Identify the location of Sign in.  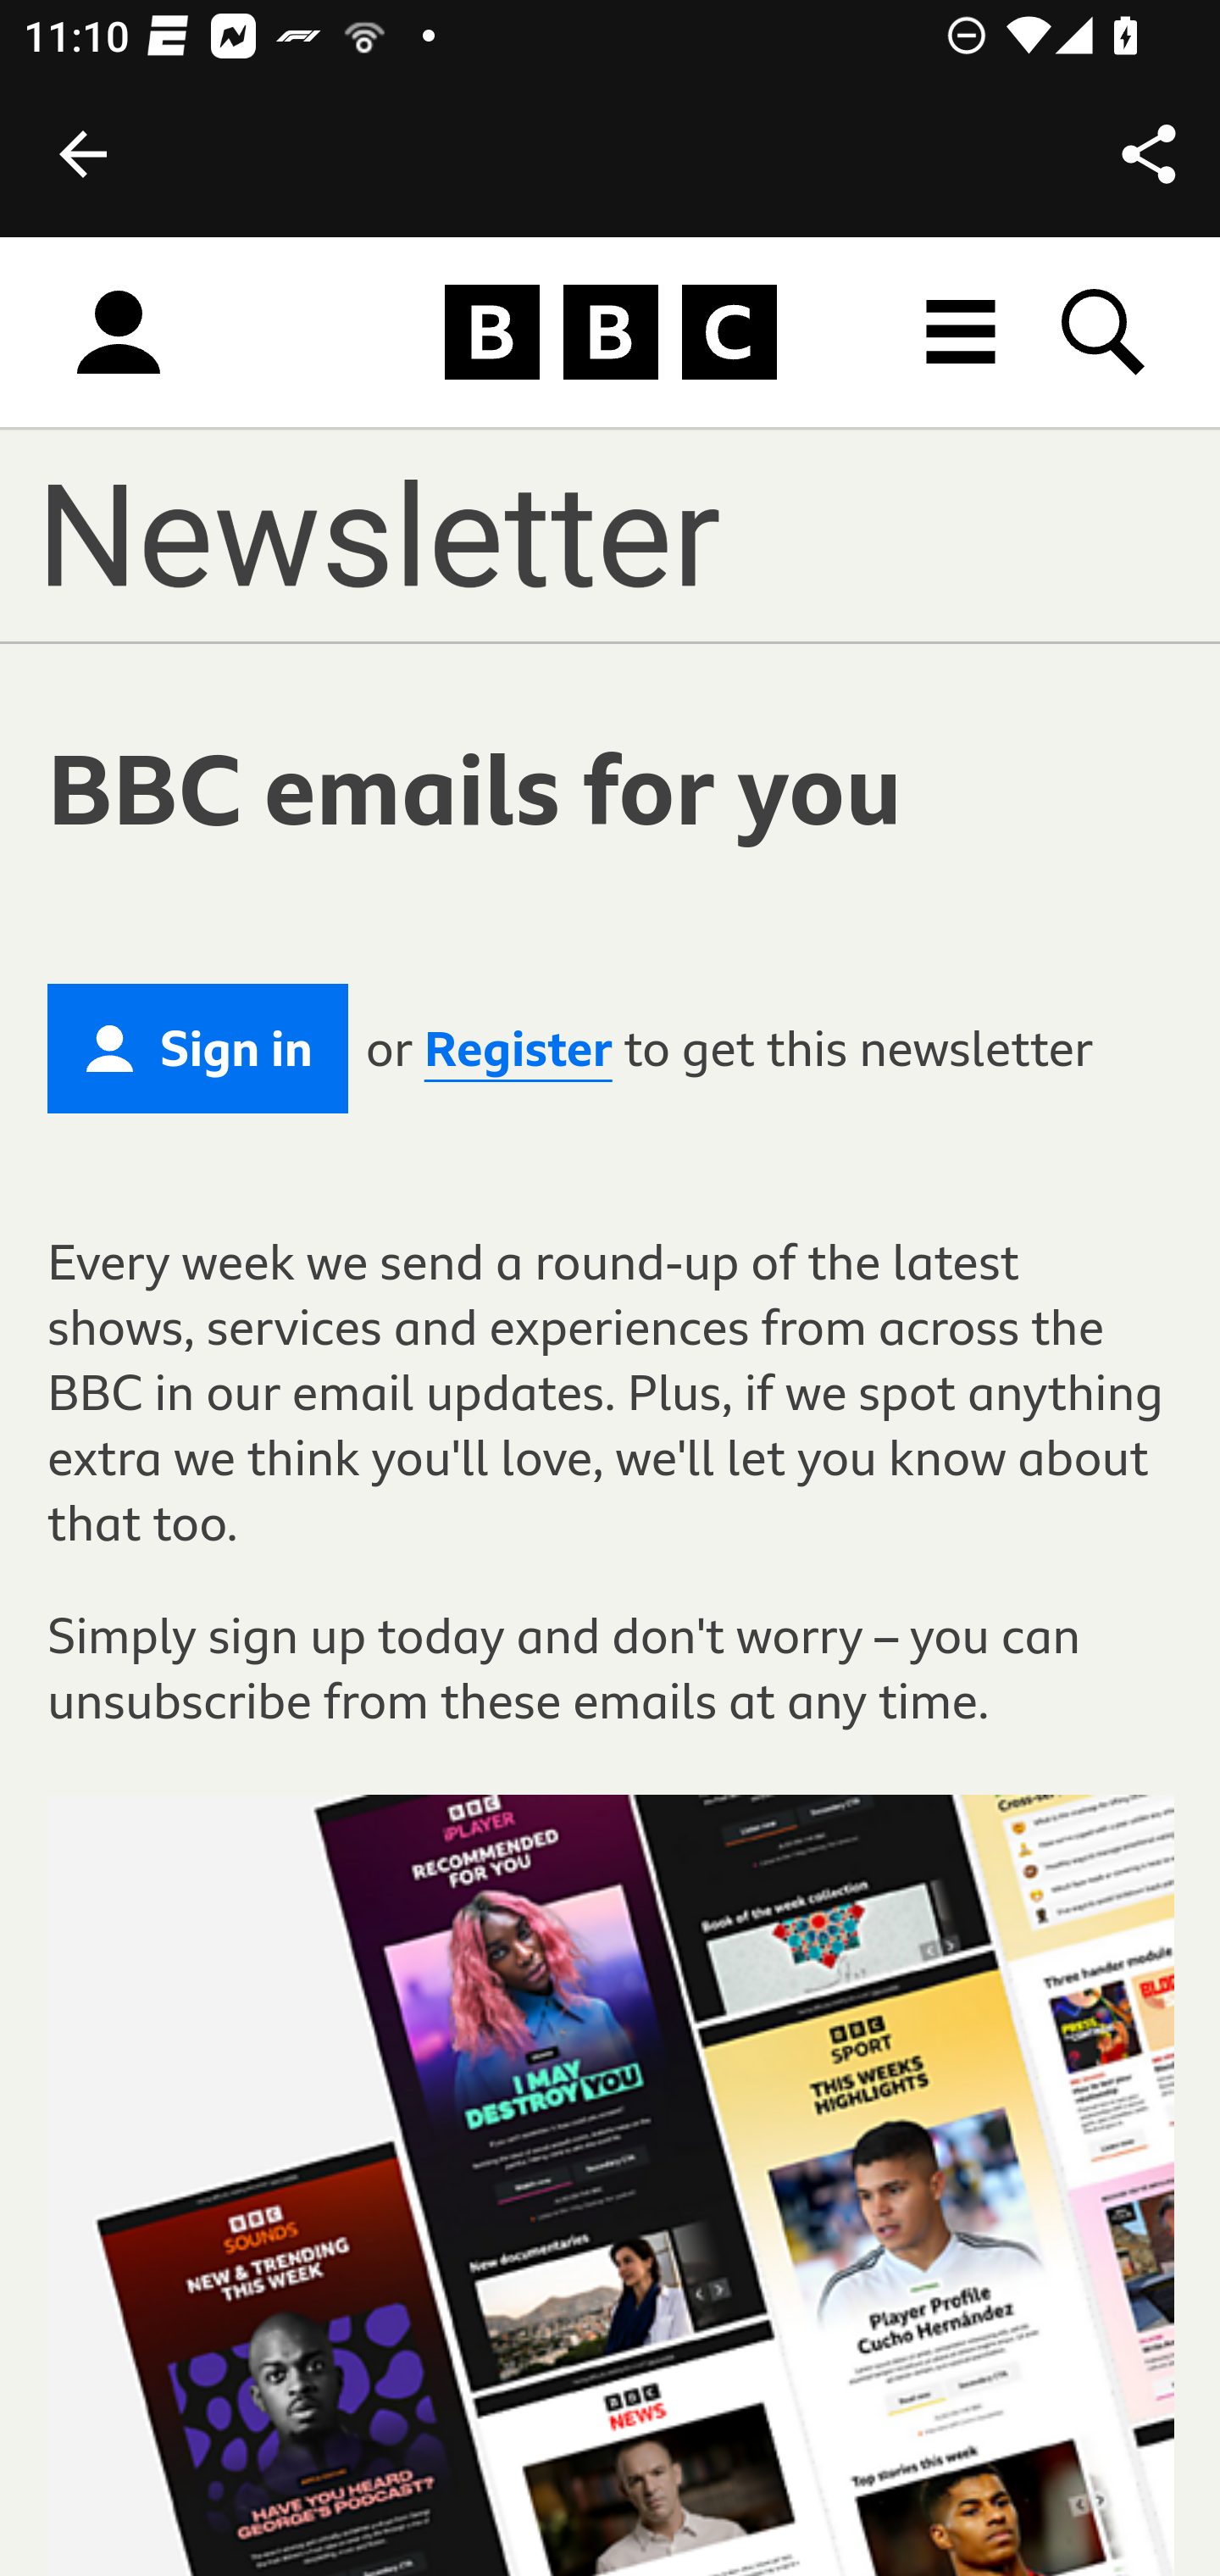
(119, 333).